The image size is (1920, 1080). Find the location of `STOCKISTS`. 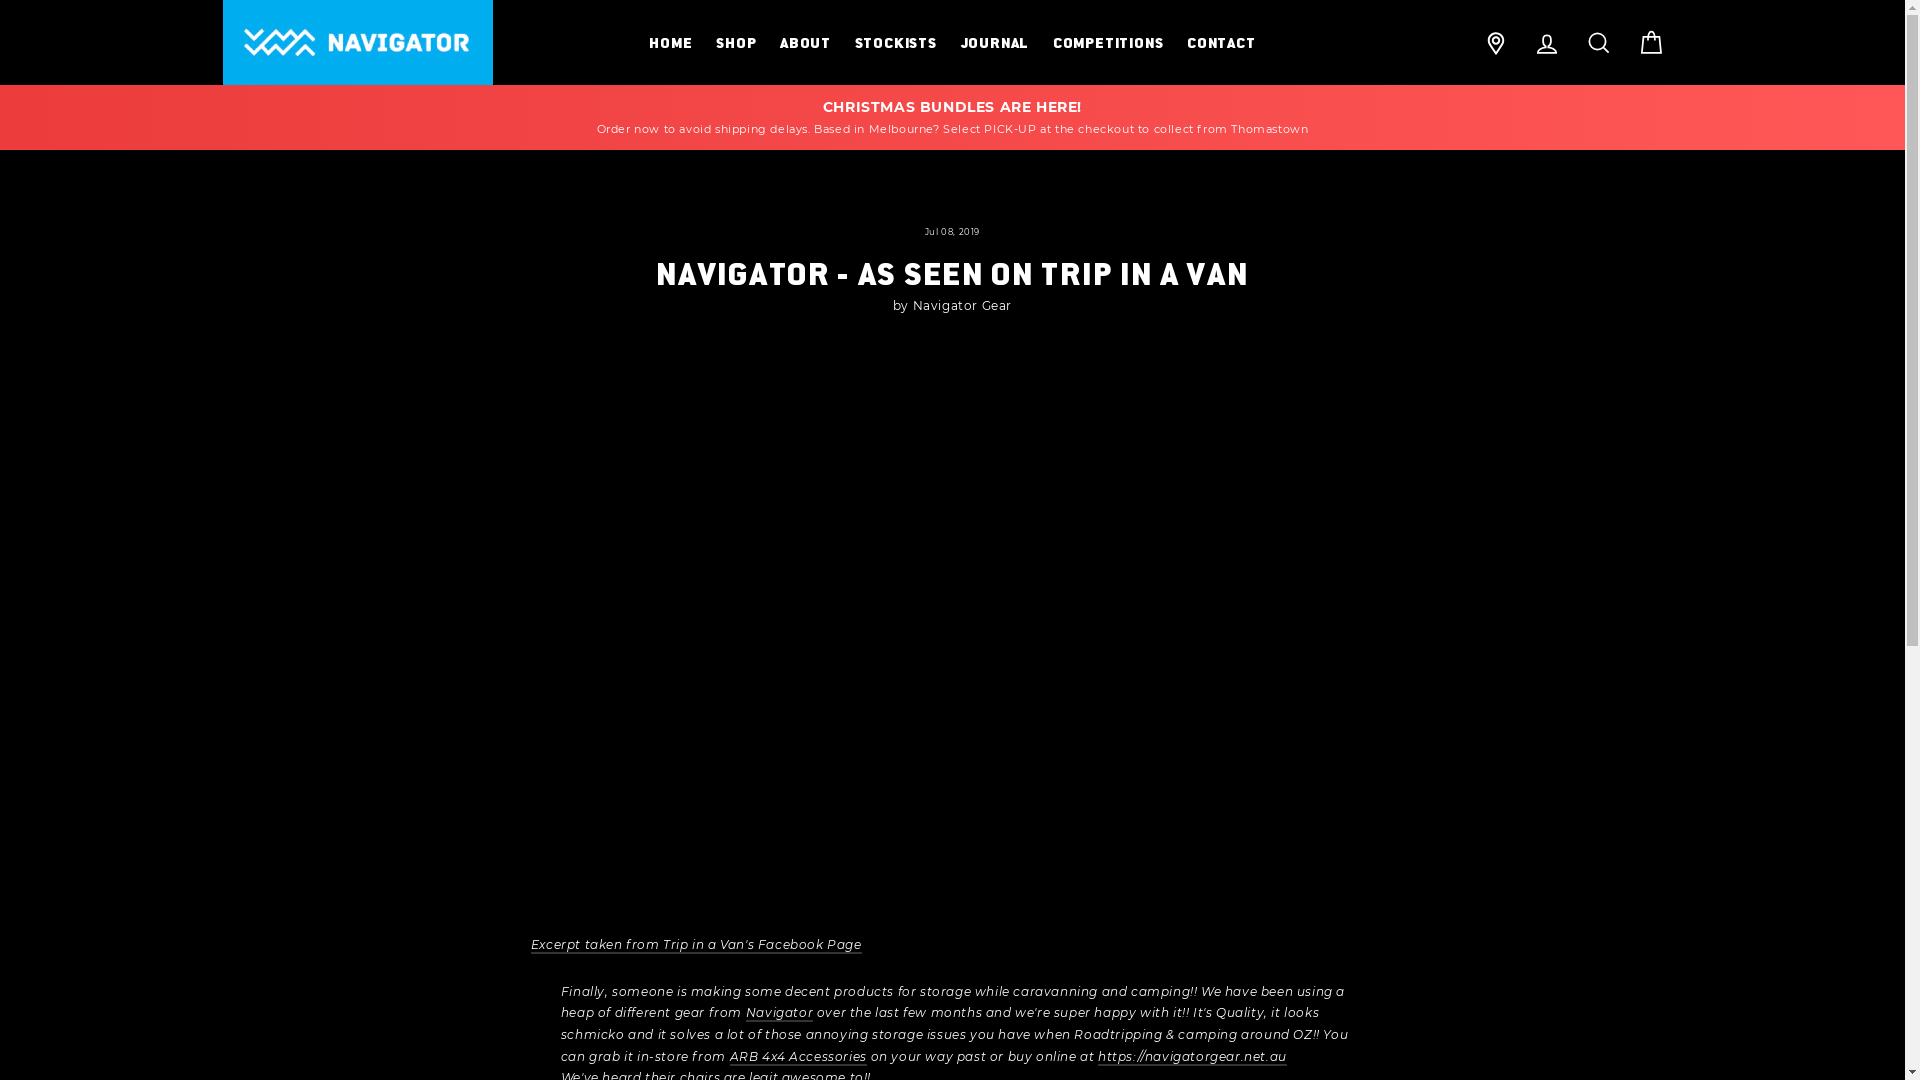

STOCKISTS is located at coordinates (896, 42).